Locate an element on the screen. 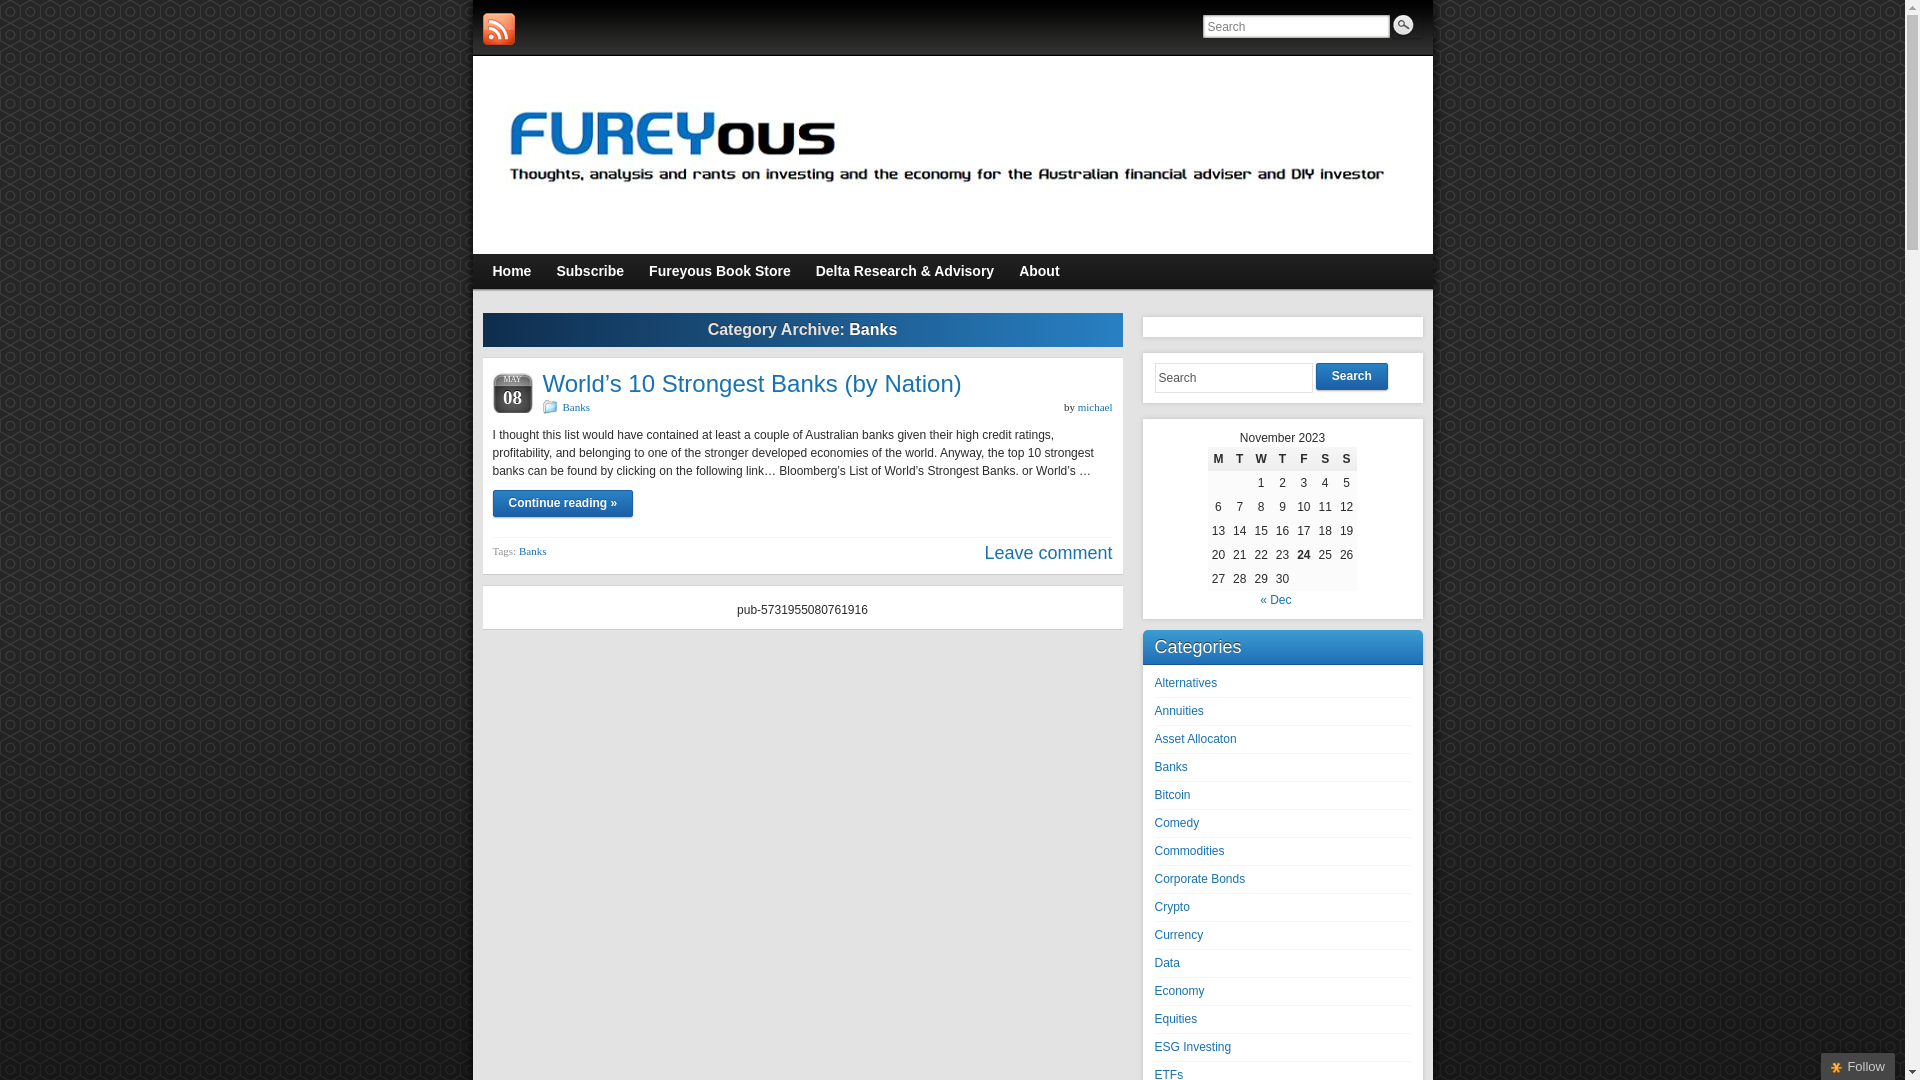 This screenshot has height=1080, width=1920. Fureyous Book Store is located at coordinates (720, 272).